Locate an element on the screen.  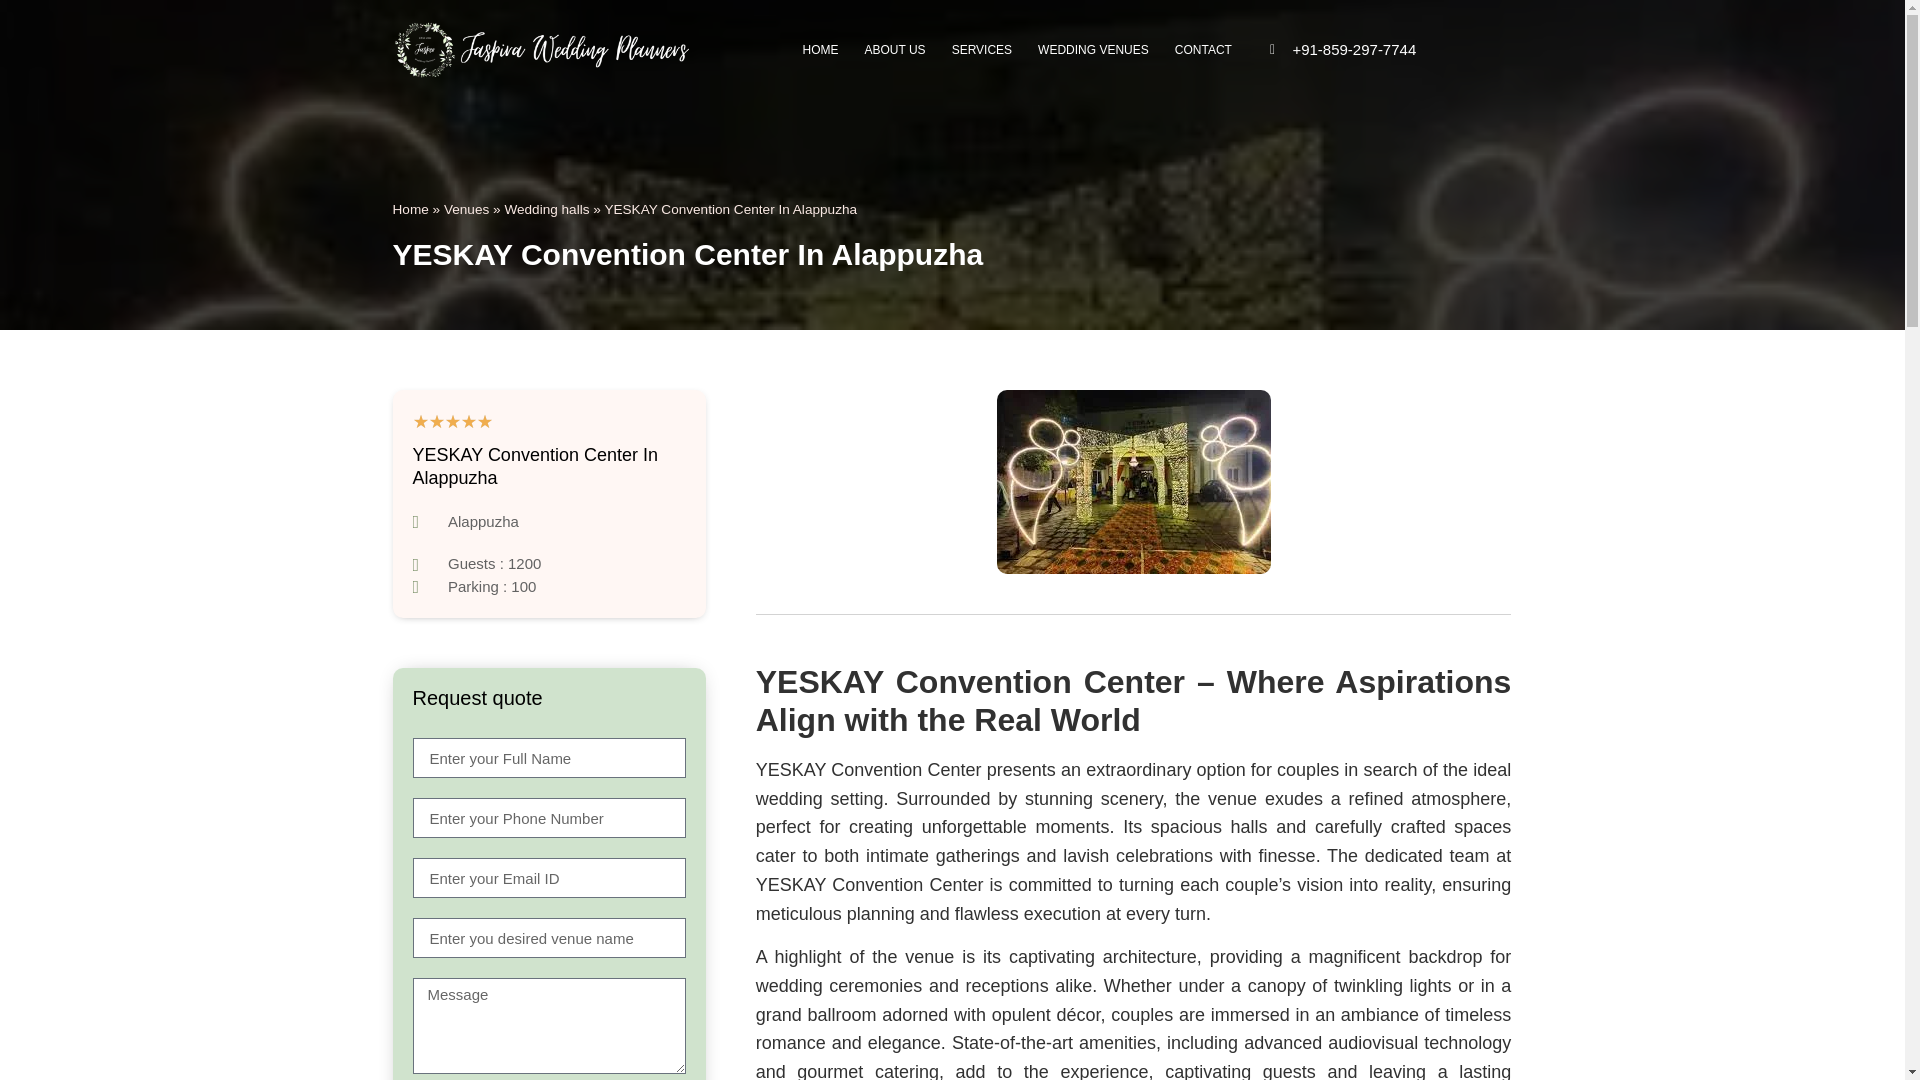
CONTACT is located at coordinates (1202, 50).